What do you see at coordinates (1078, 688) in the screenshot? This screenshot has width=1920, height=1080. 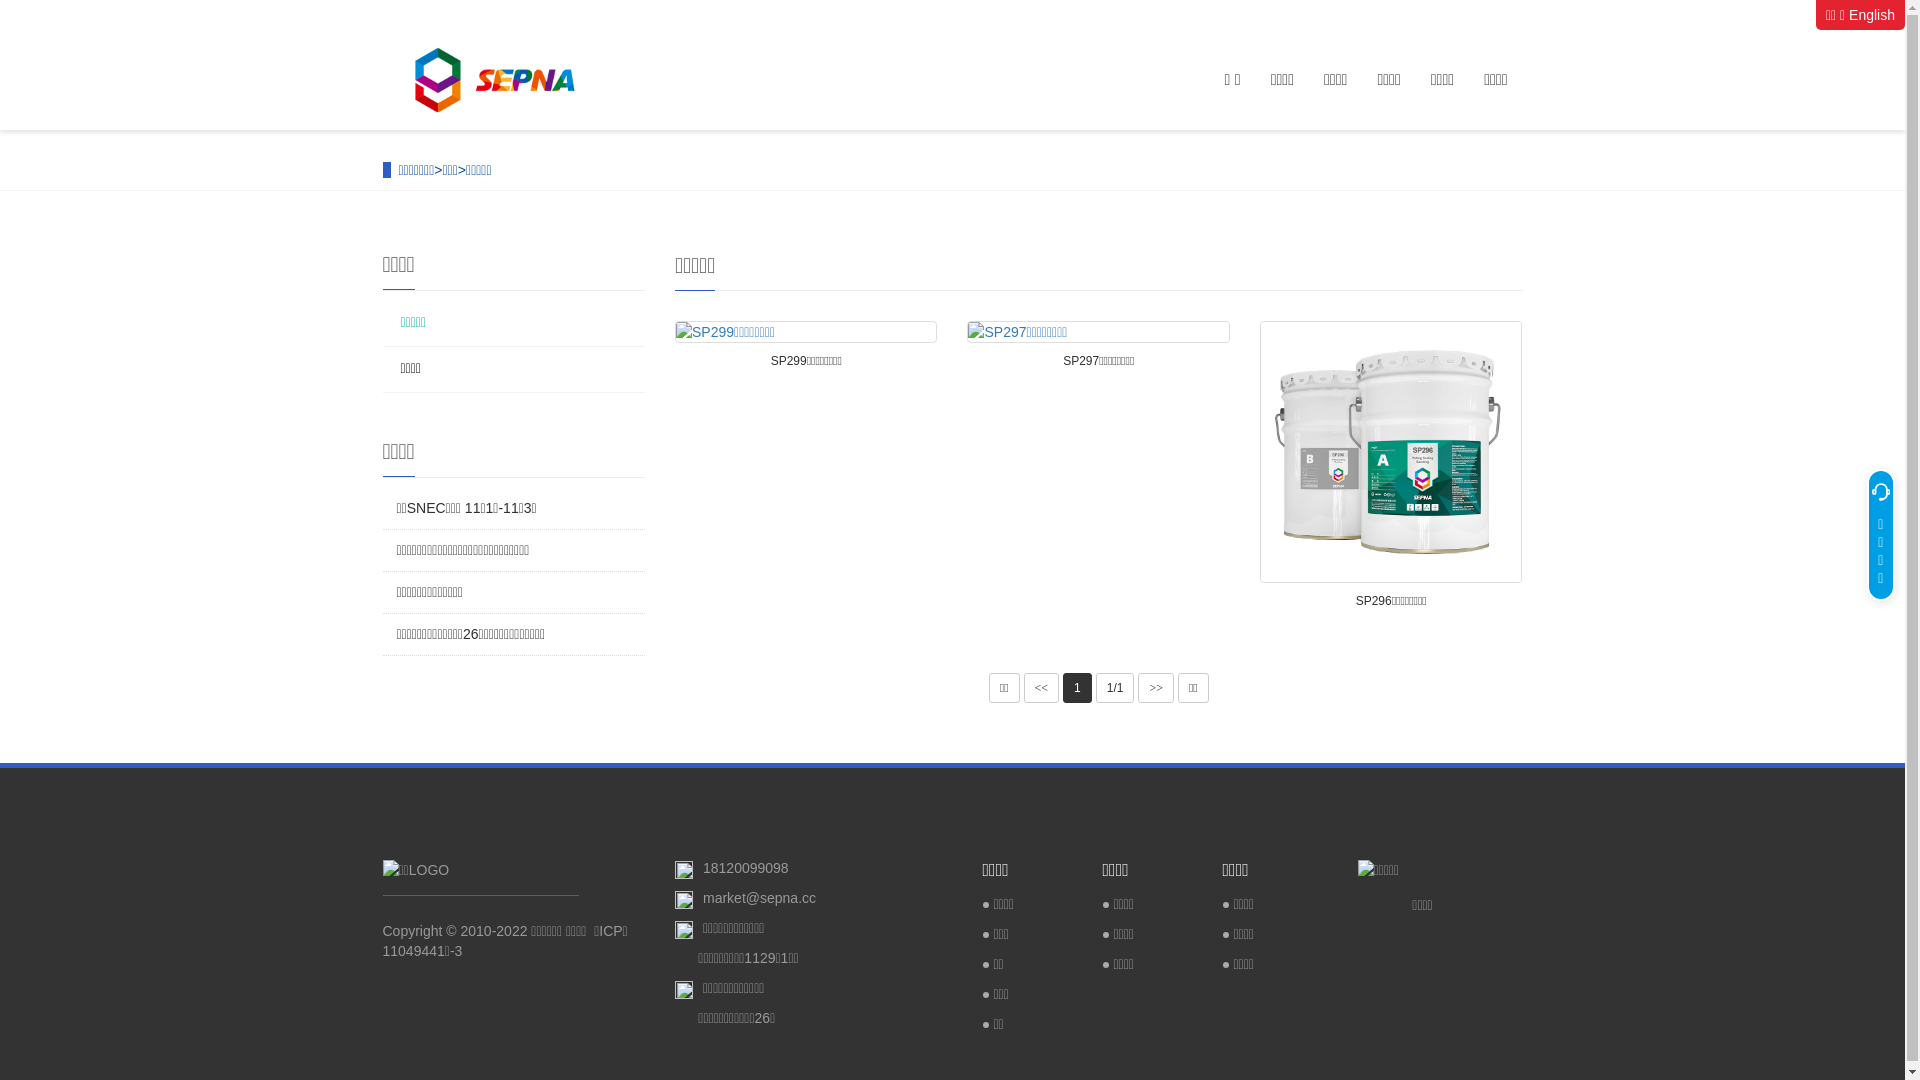 I see `1` at bounding box center [1078, 688].